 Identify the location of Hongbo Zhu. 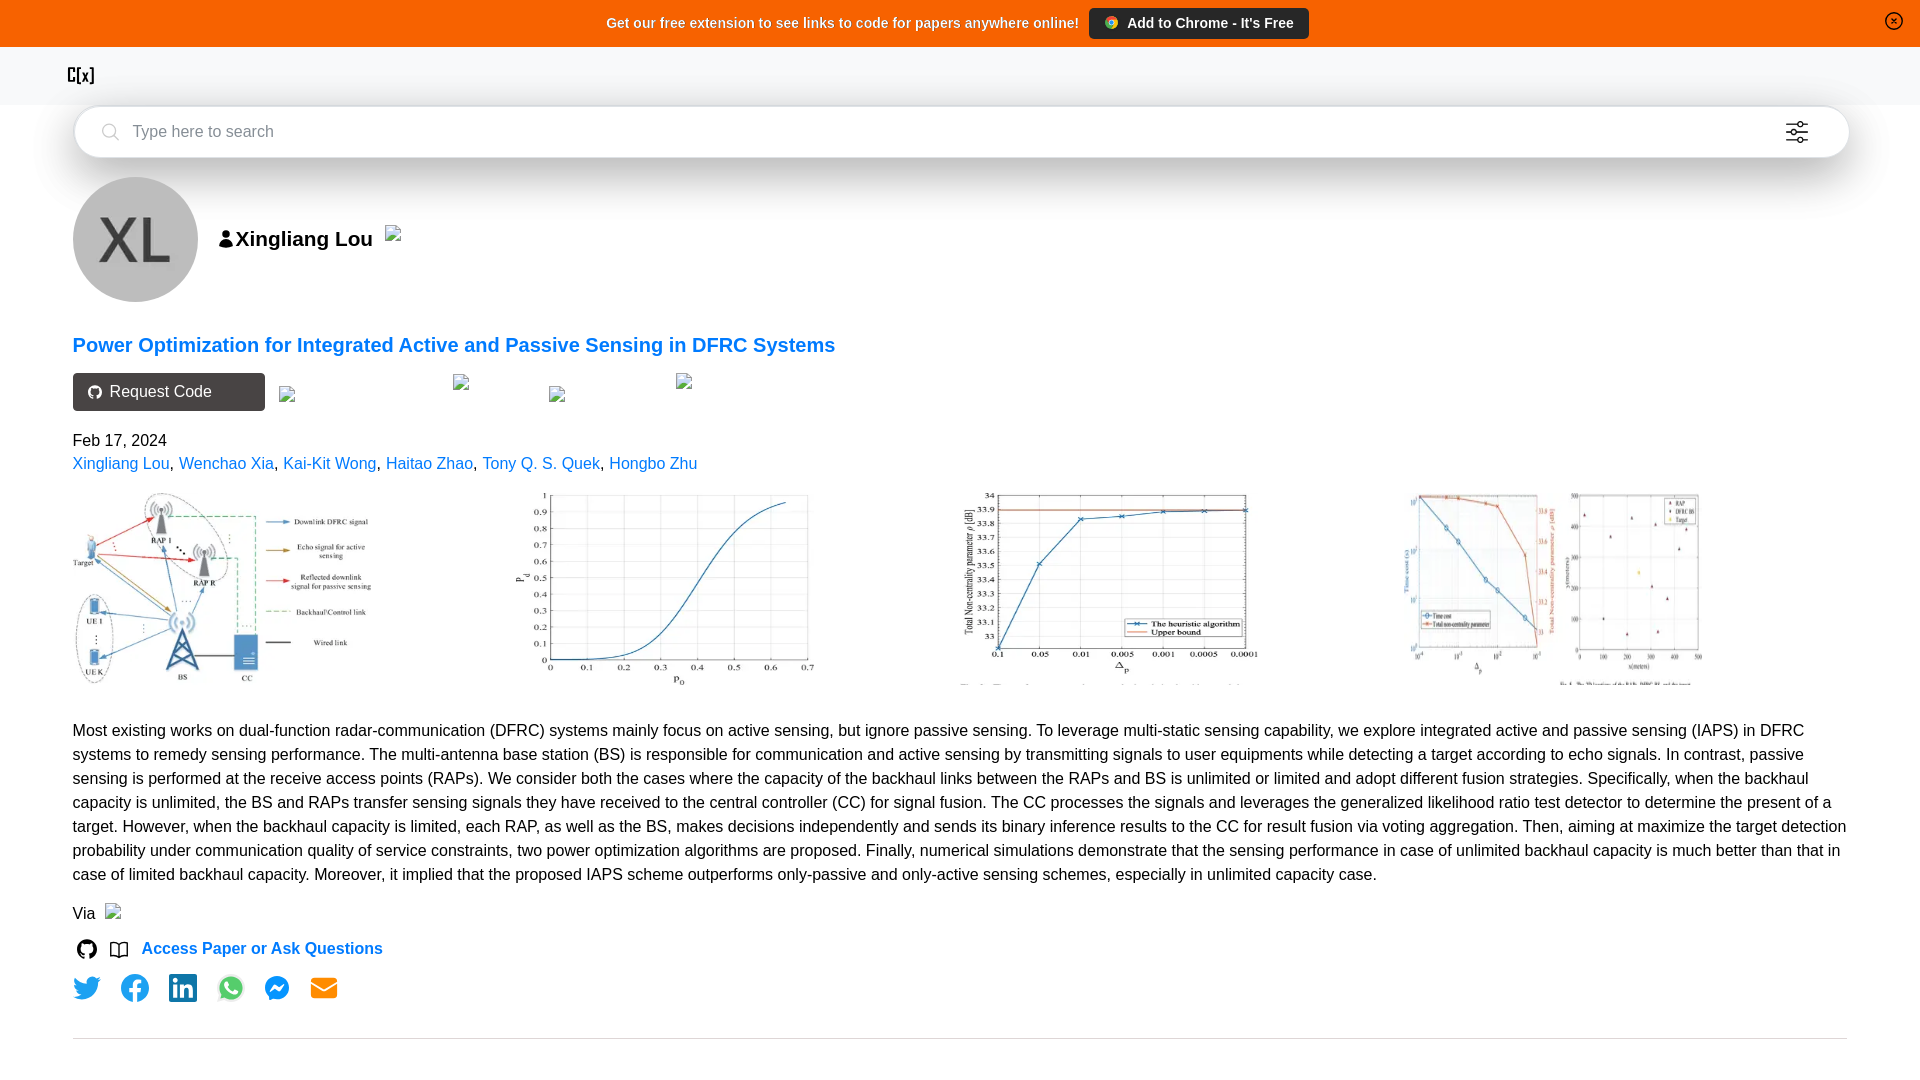
(652, 462).